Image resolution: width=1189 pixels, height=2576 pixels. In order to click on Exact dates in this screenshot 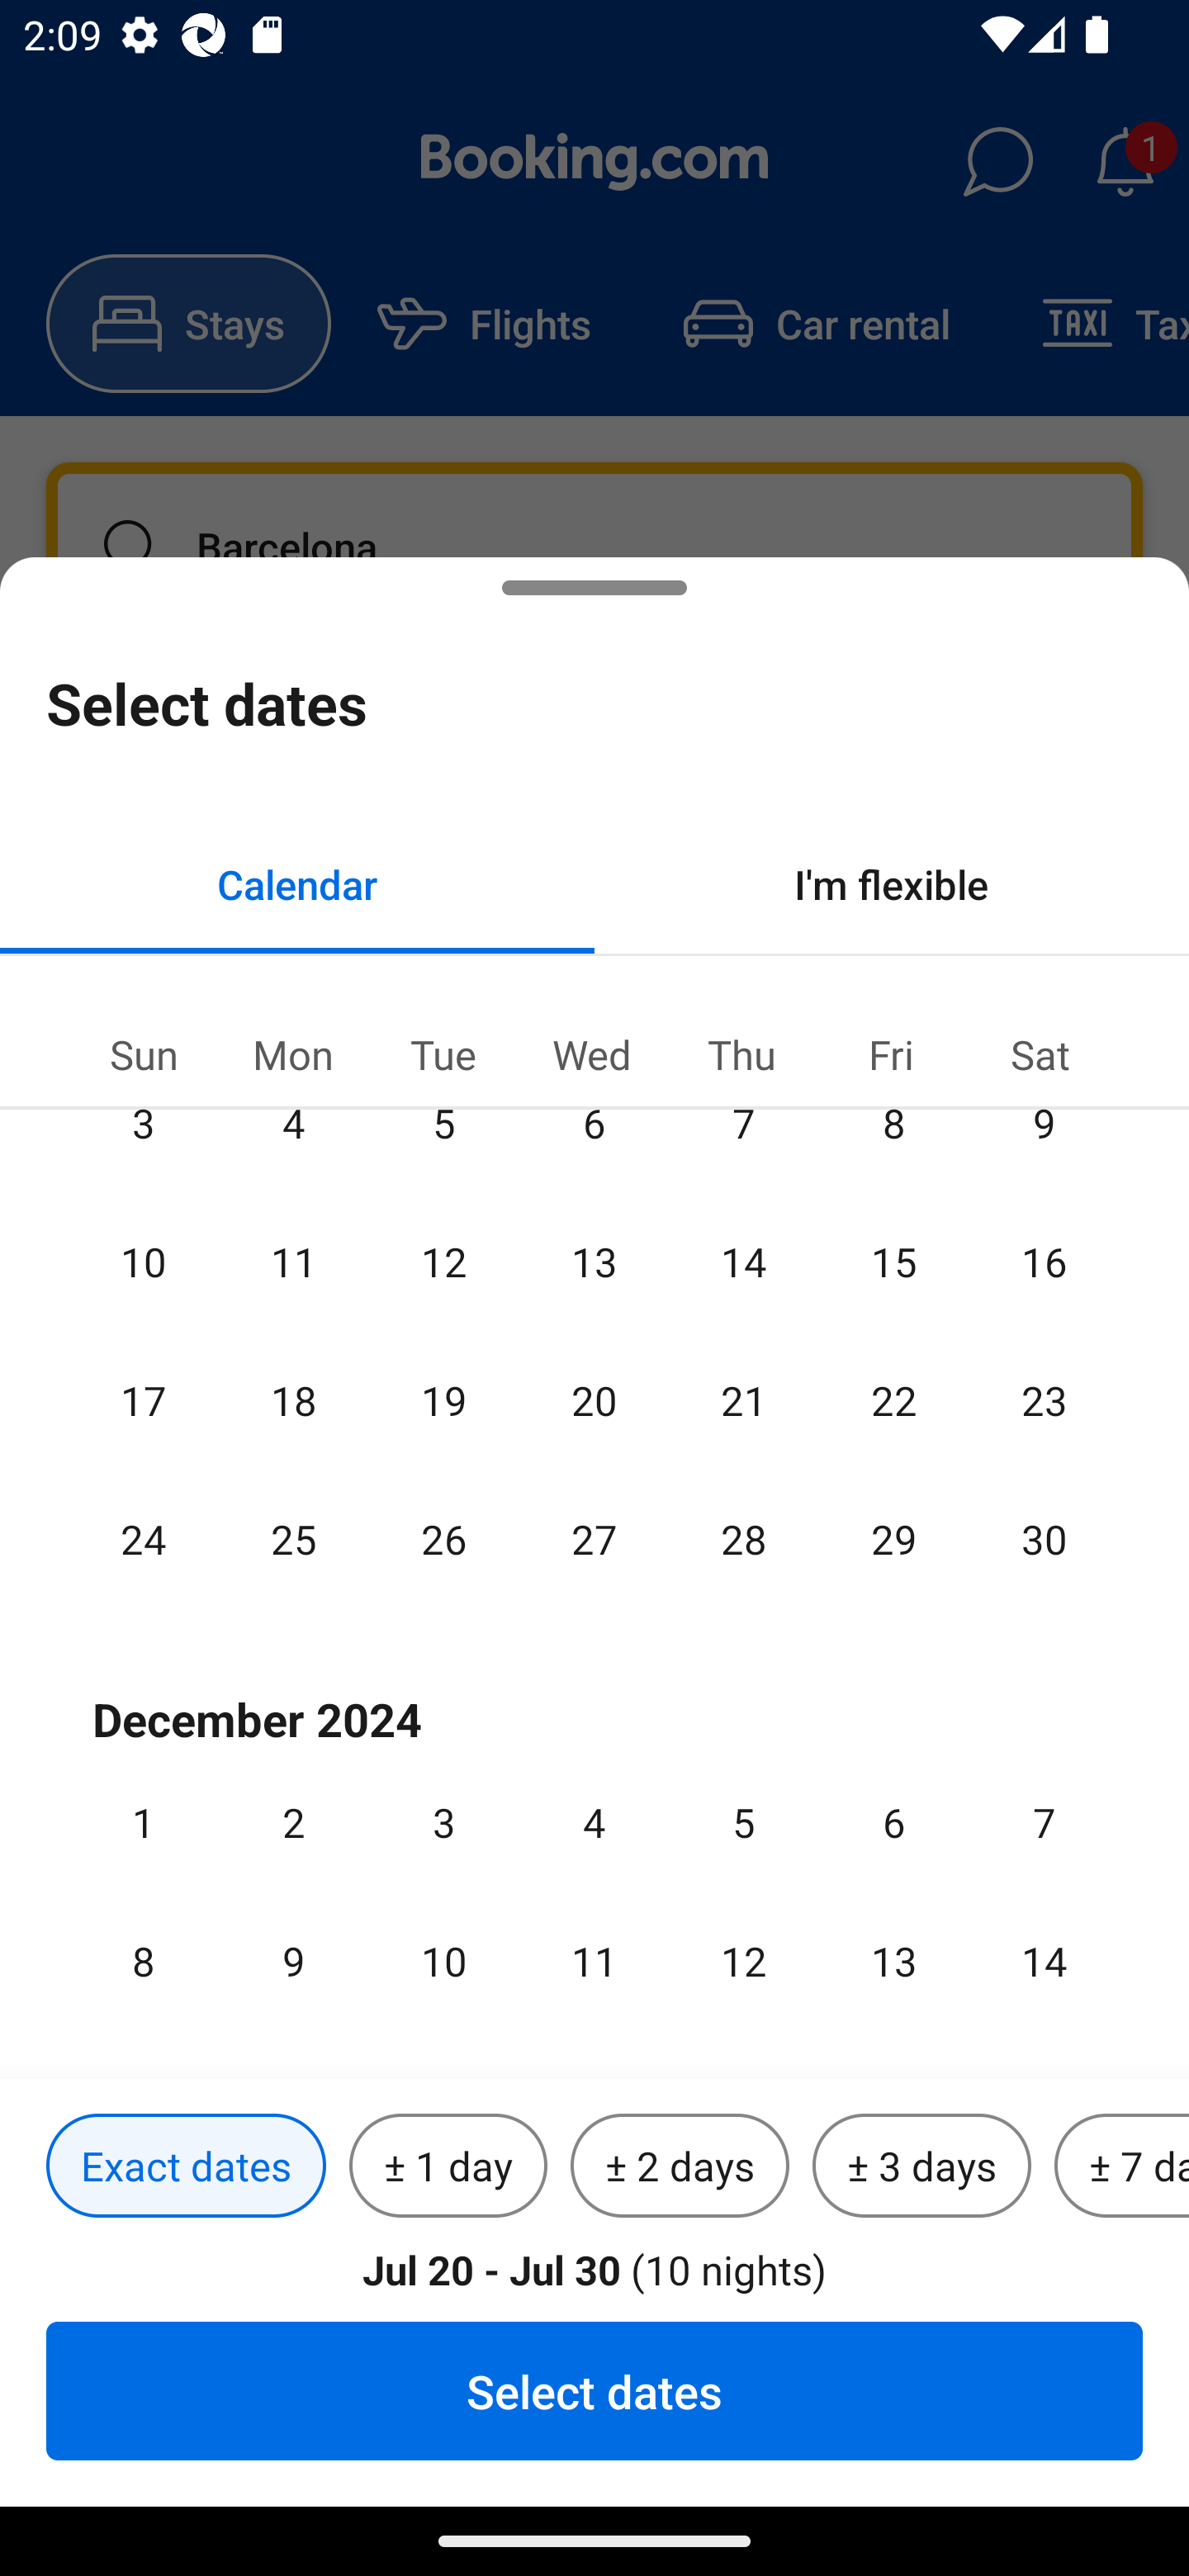, I will do `click(186, 2166)`.